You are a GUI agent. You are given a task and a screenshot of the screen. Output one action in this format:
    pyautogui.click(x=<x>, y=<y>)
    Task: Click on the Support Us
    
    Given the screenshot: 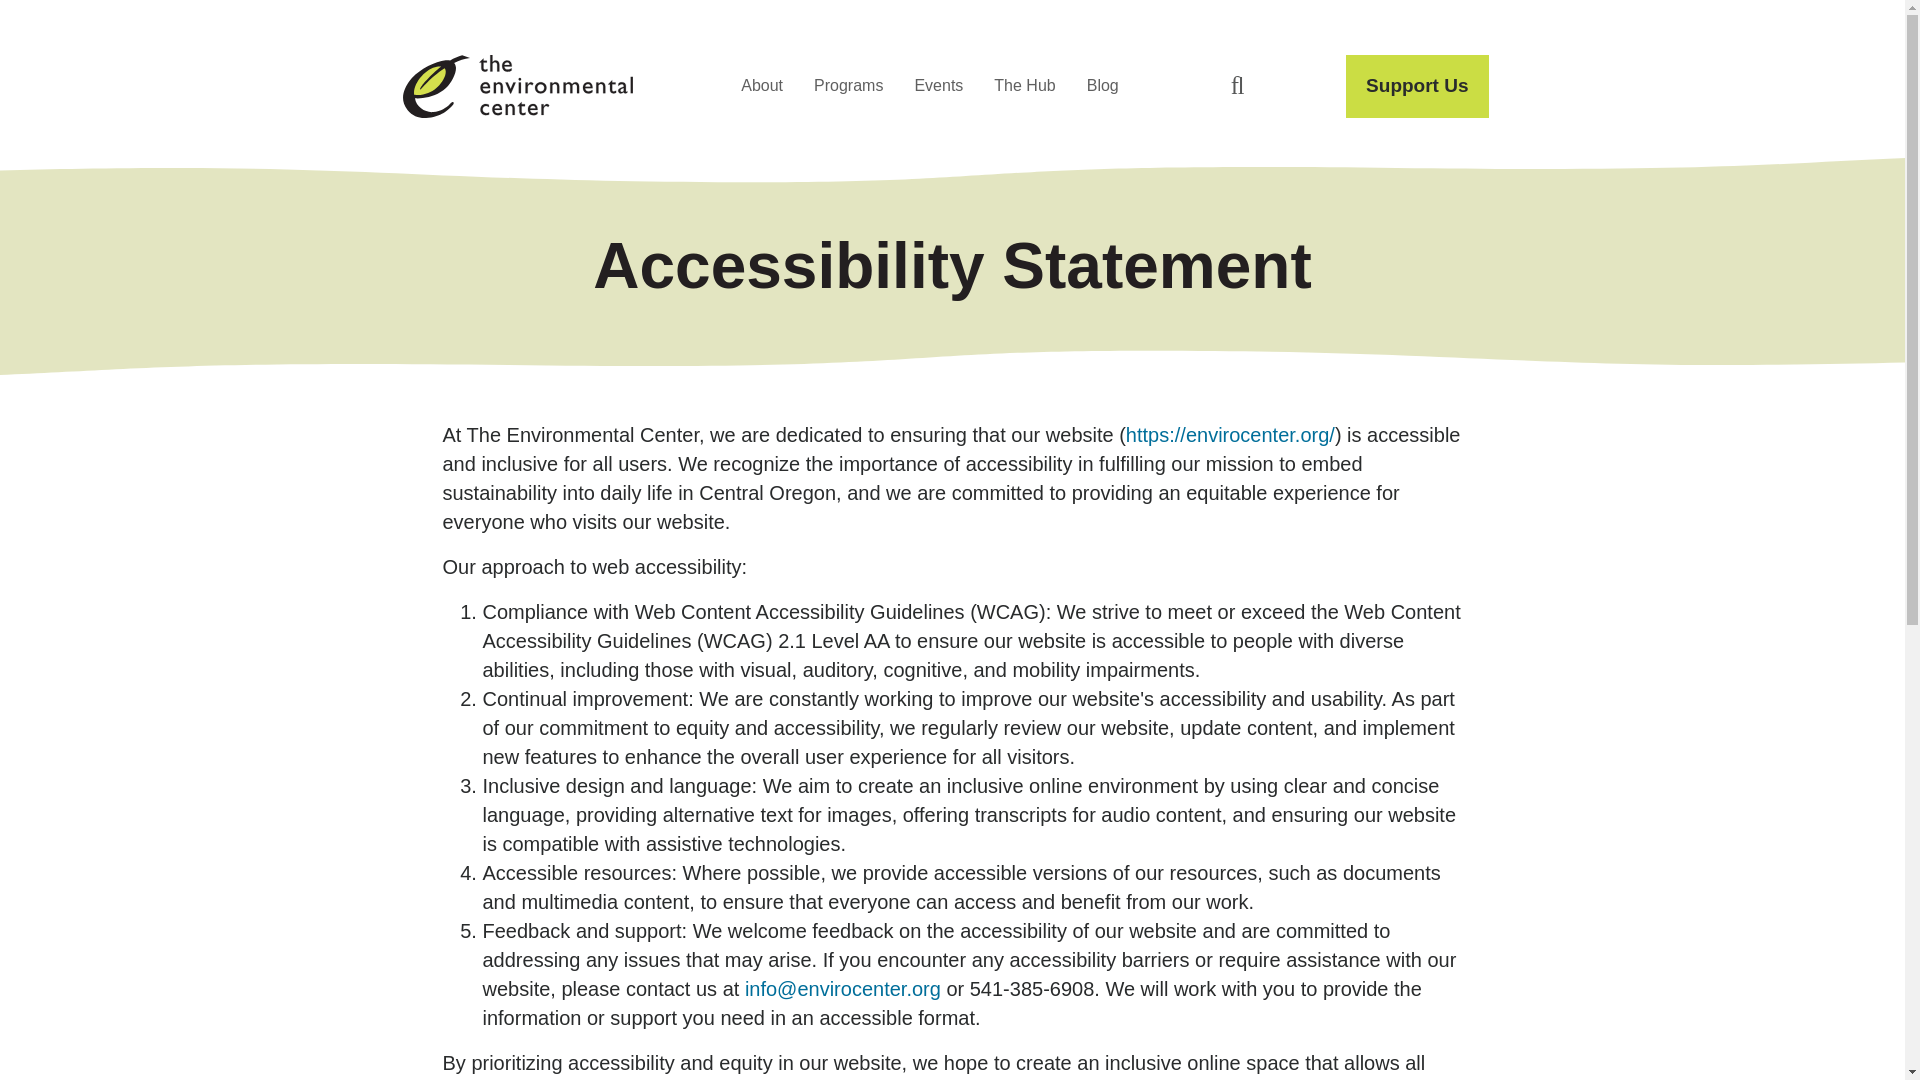 What is the action you would take?
    pyautogui.click(x=1416, y=86)
    